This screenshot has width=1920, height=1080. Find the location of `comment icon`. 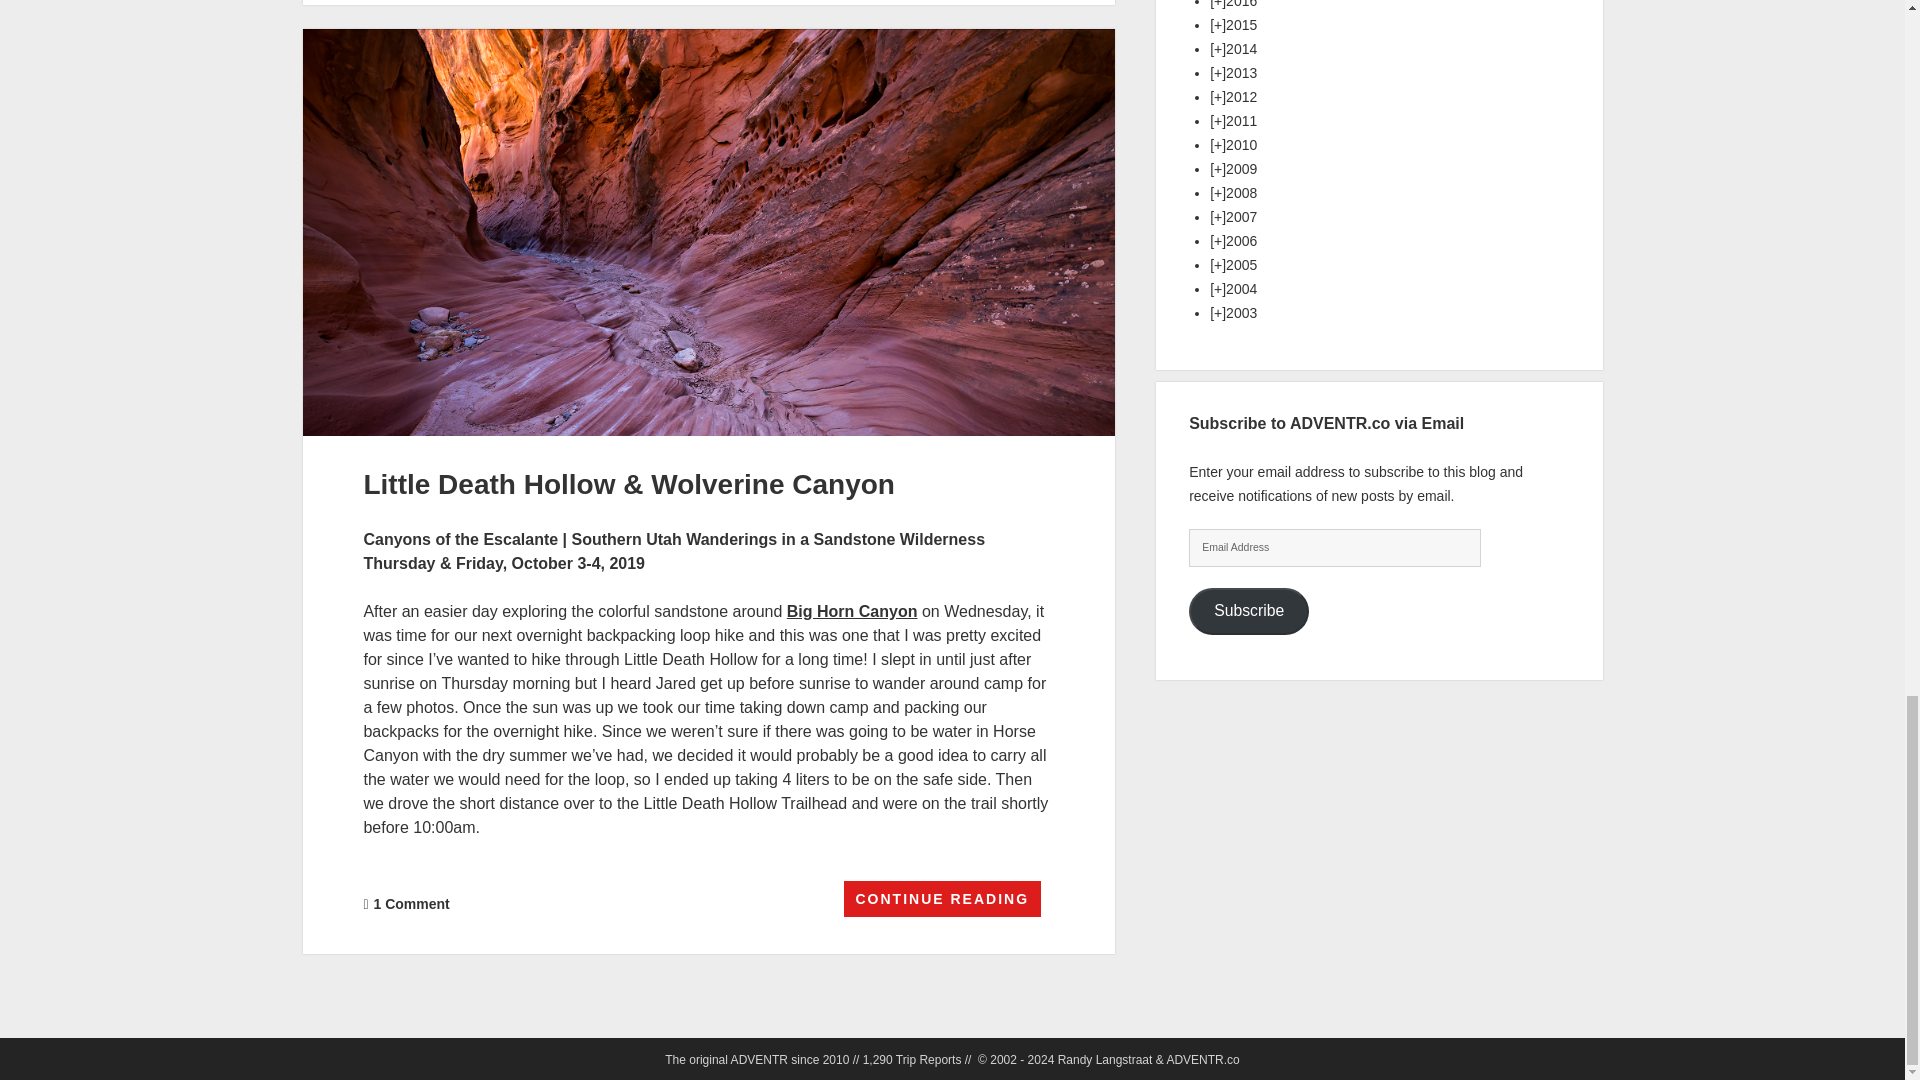

comment icon is located at coordinates (365, 904).